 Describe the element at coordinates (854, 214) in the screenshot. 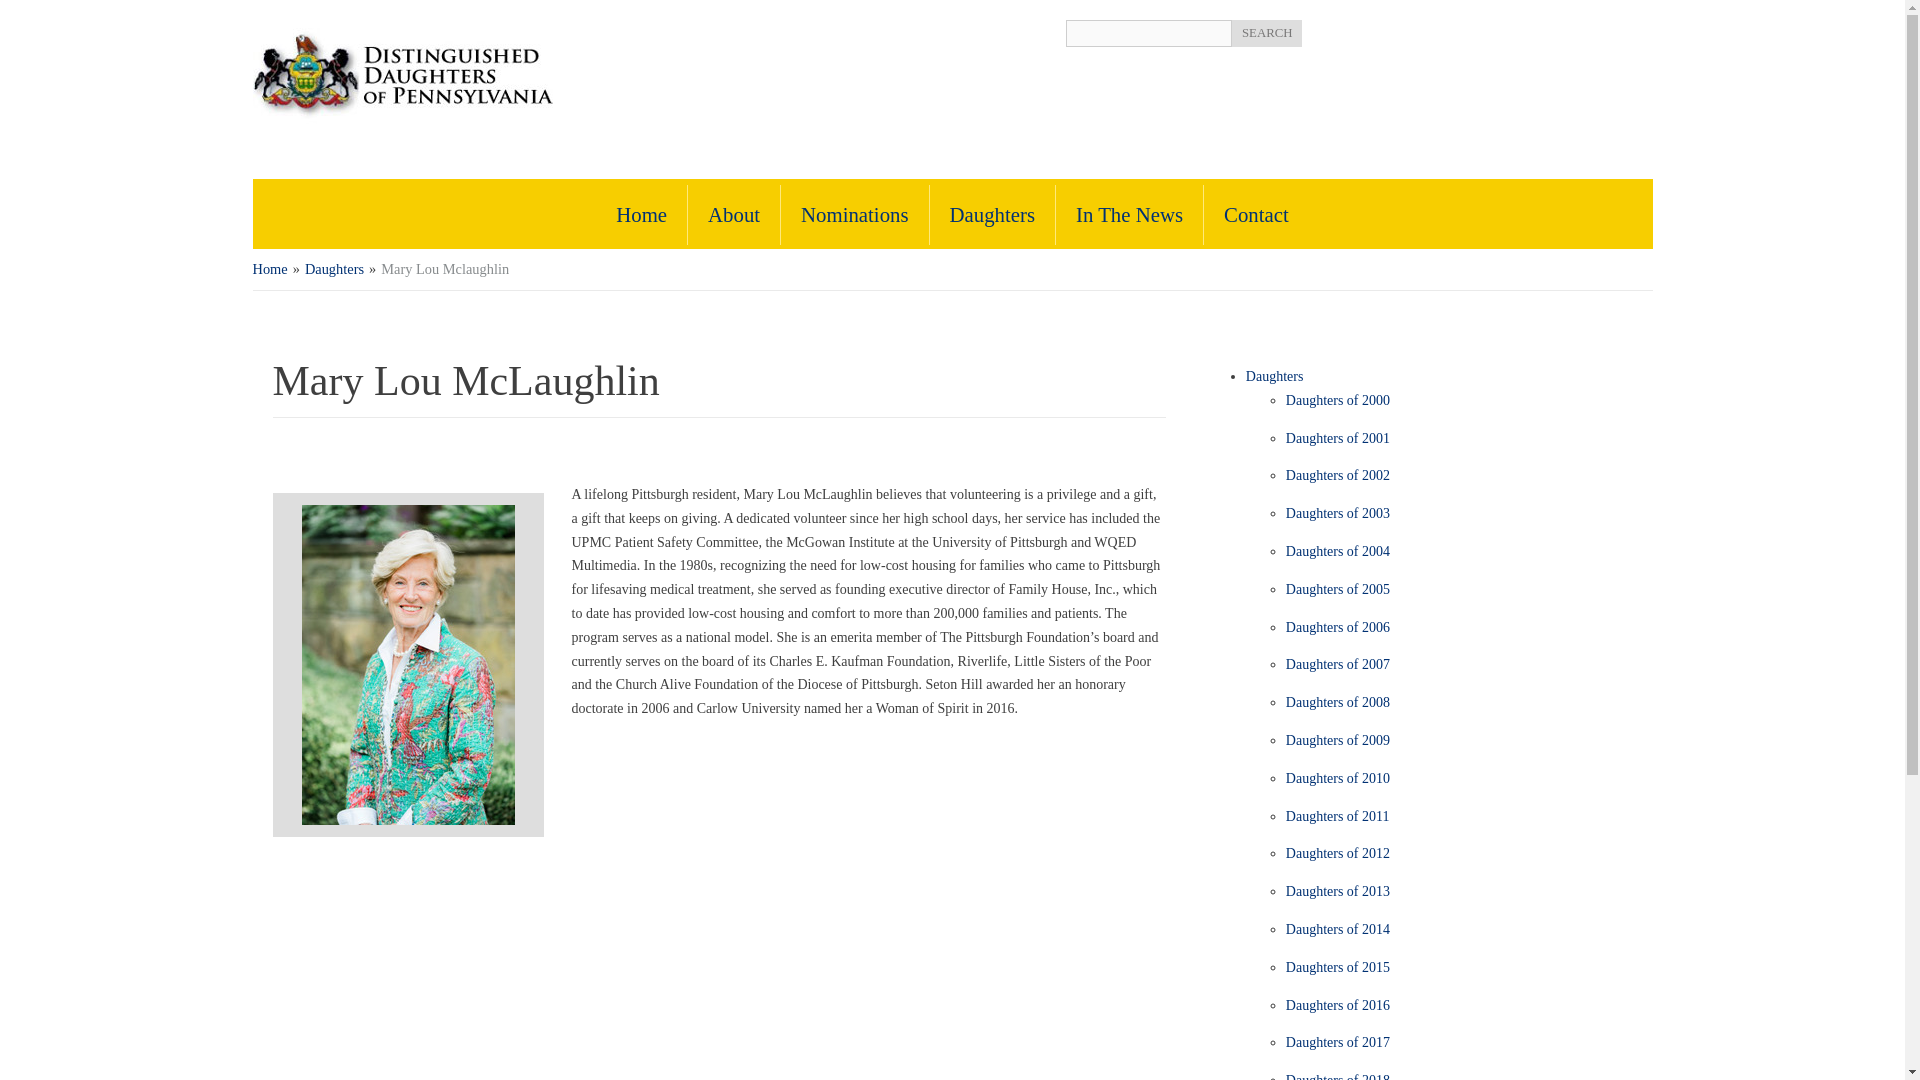

I see `Nominations` at that location.